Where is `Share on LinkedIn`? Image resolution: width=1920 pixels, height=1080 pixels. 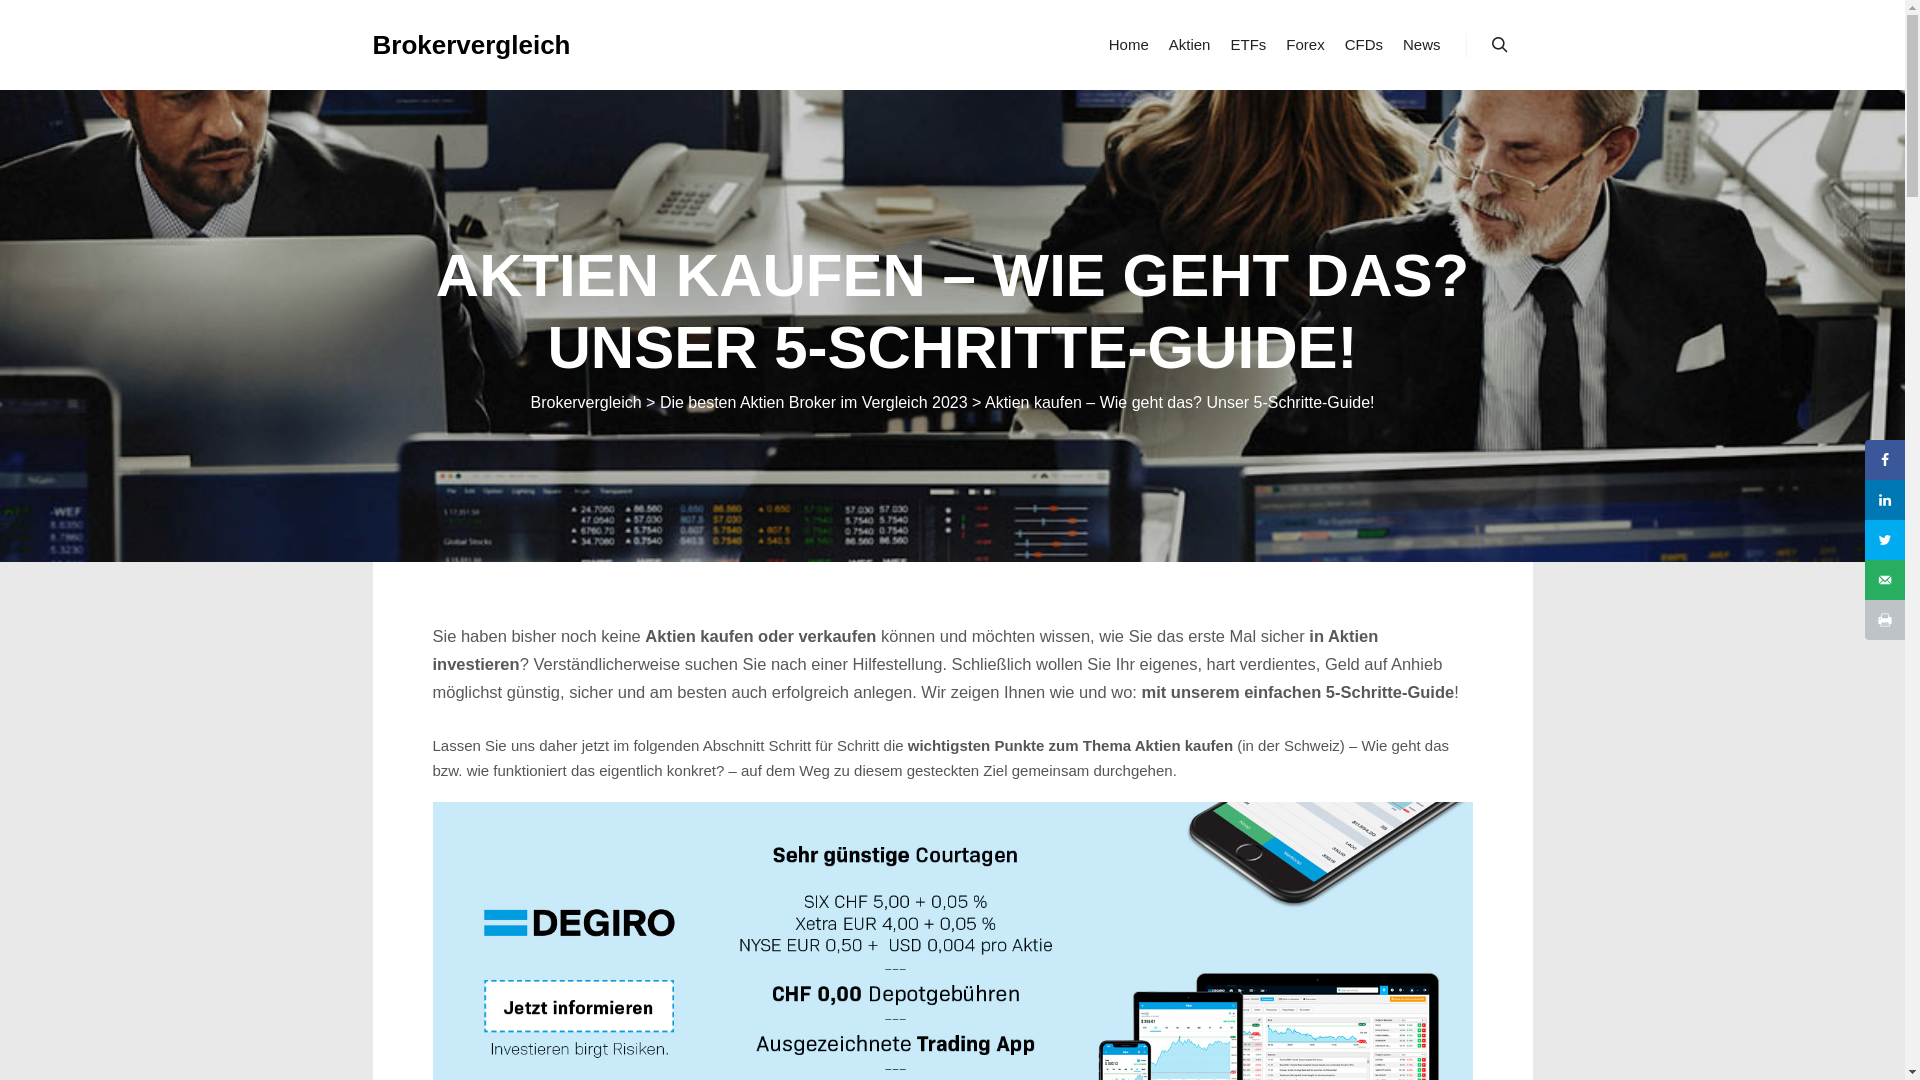
Share on LinkedIn is located at coordinates (1885, 500).